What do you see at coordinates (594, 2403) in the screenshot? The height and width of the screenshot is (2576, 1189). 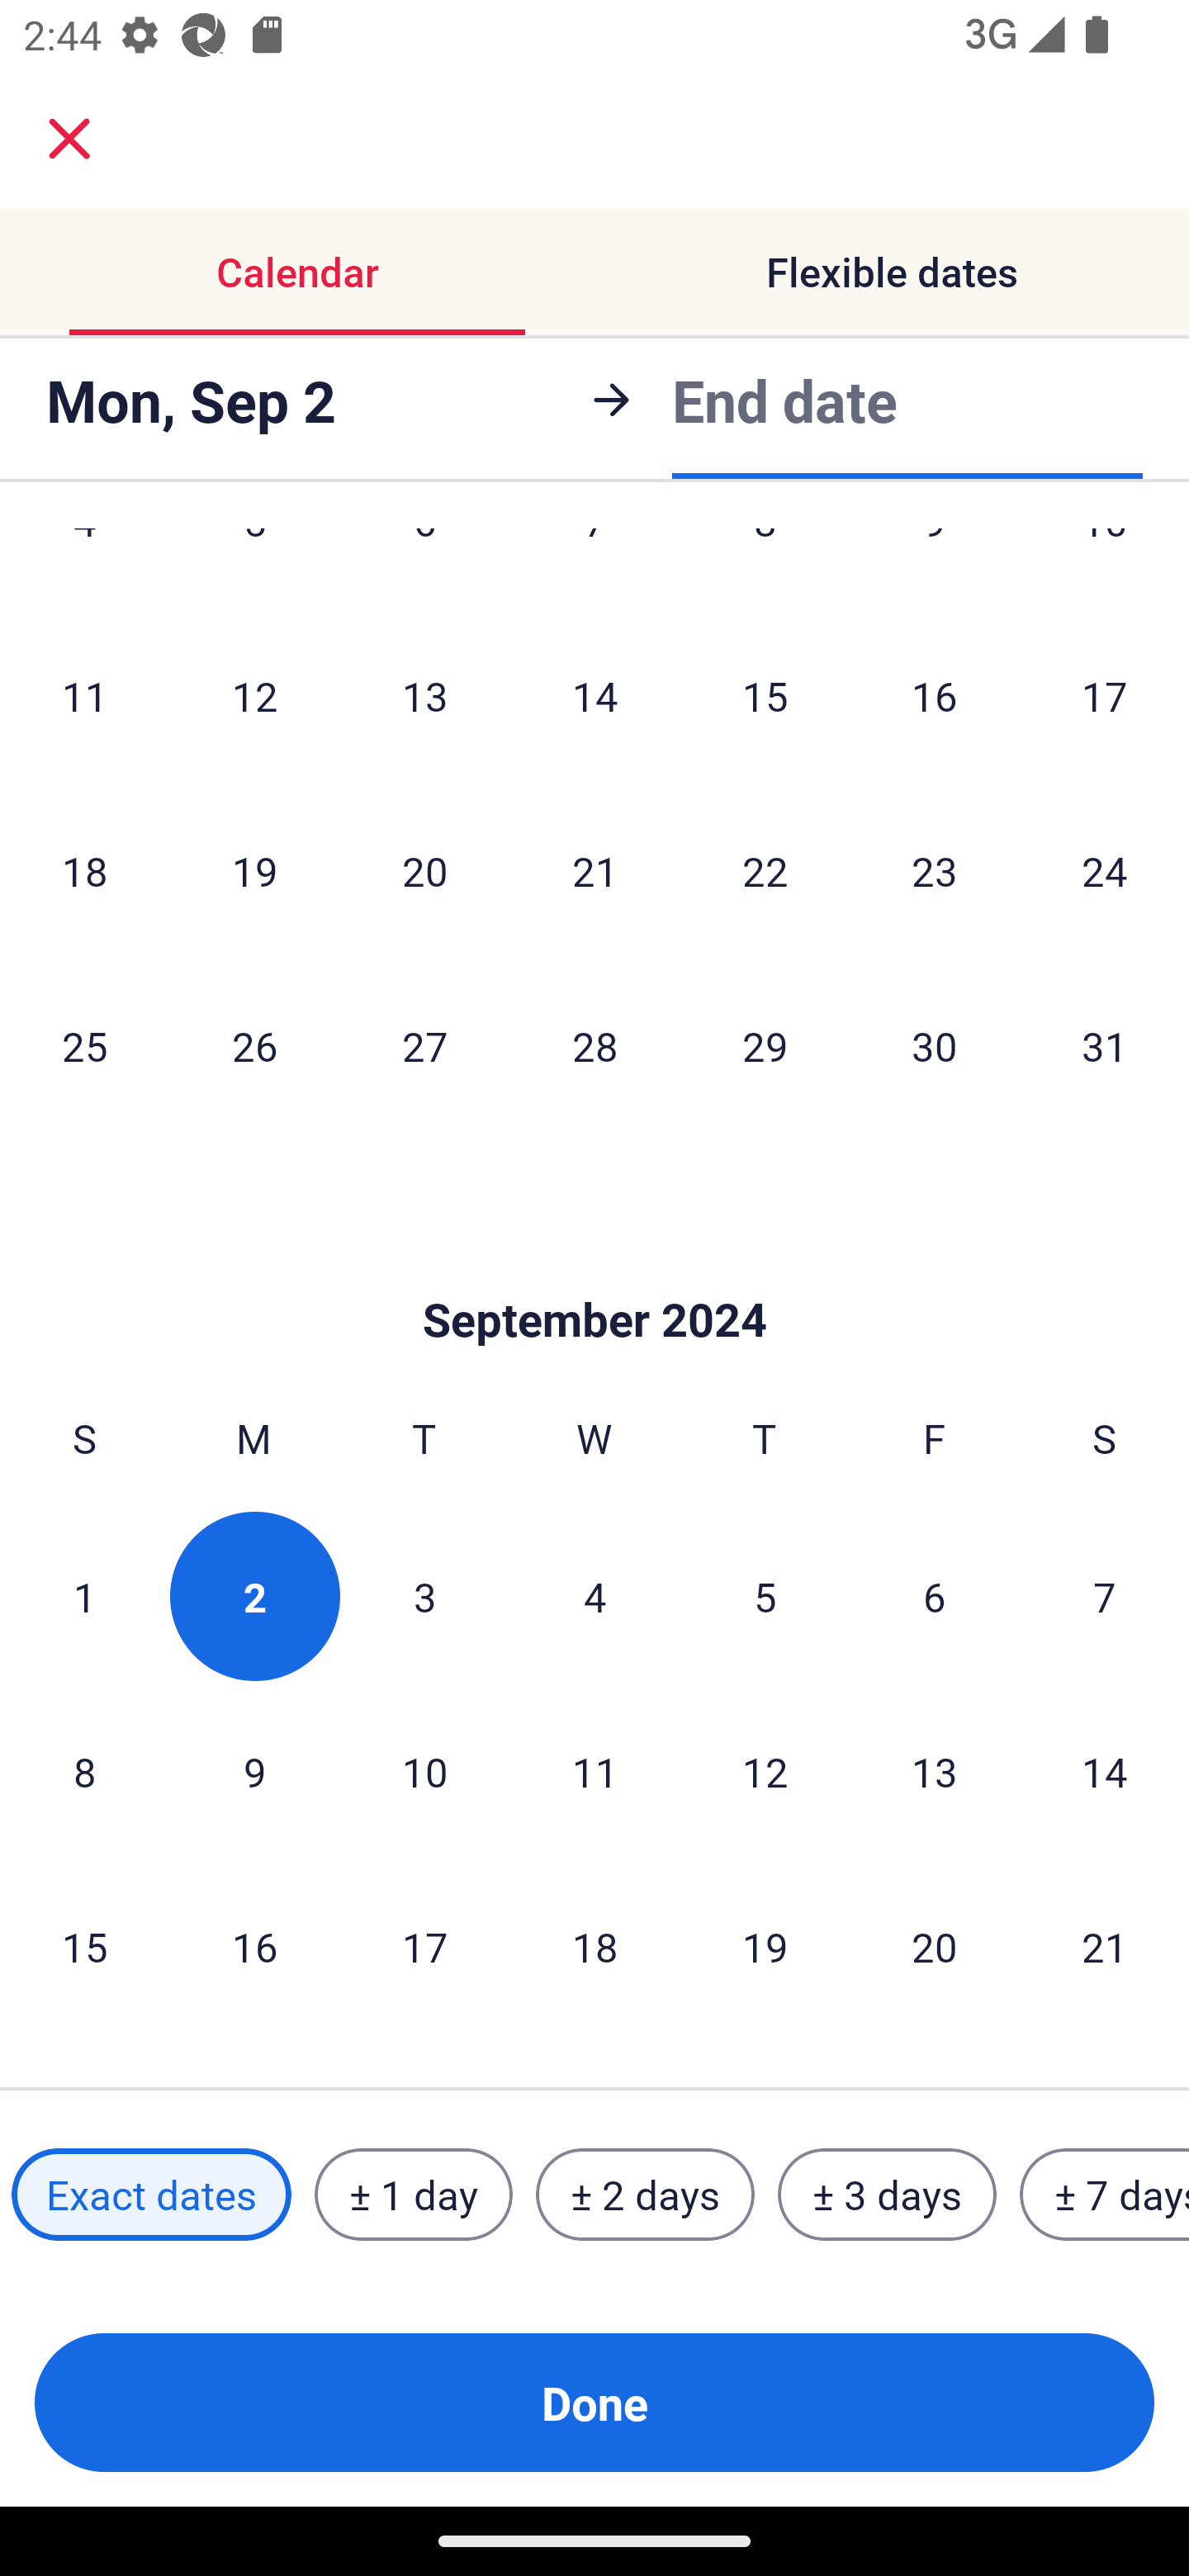 I see `Done` at bounding box center [594, 2403].